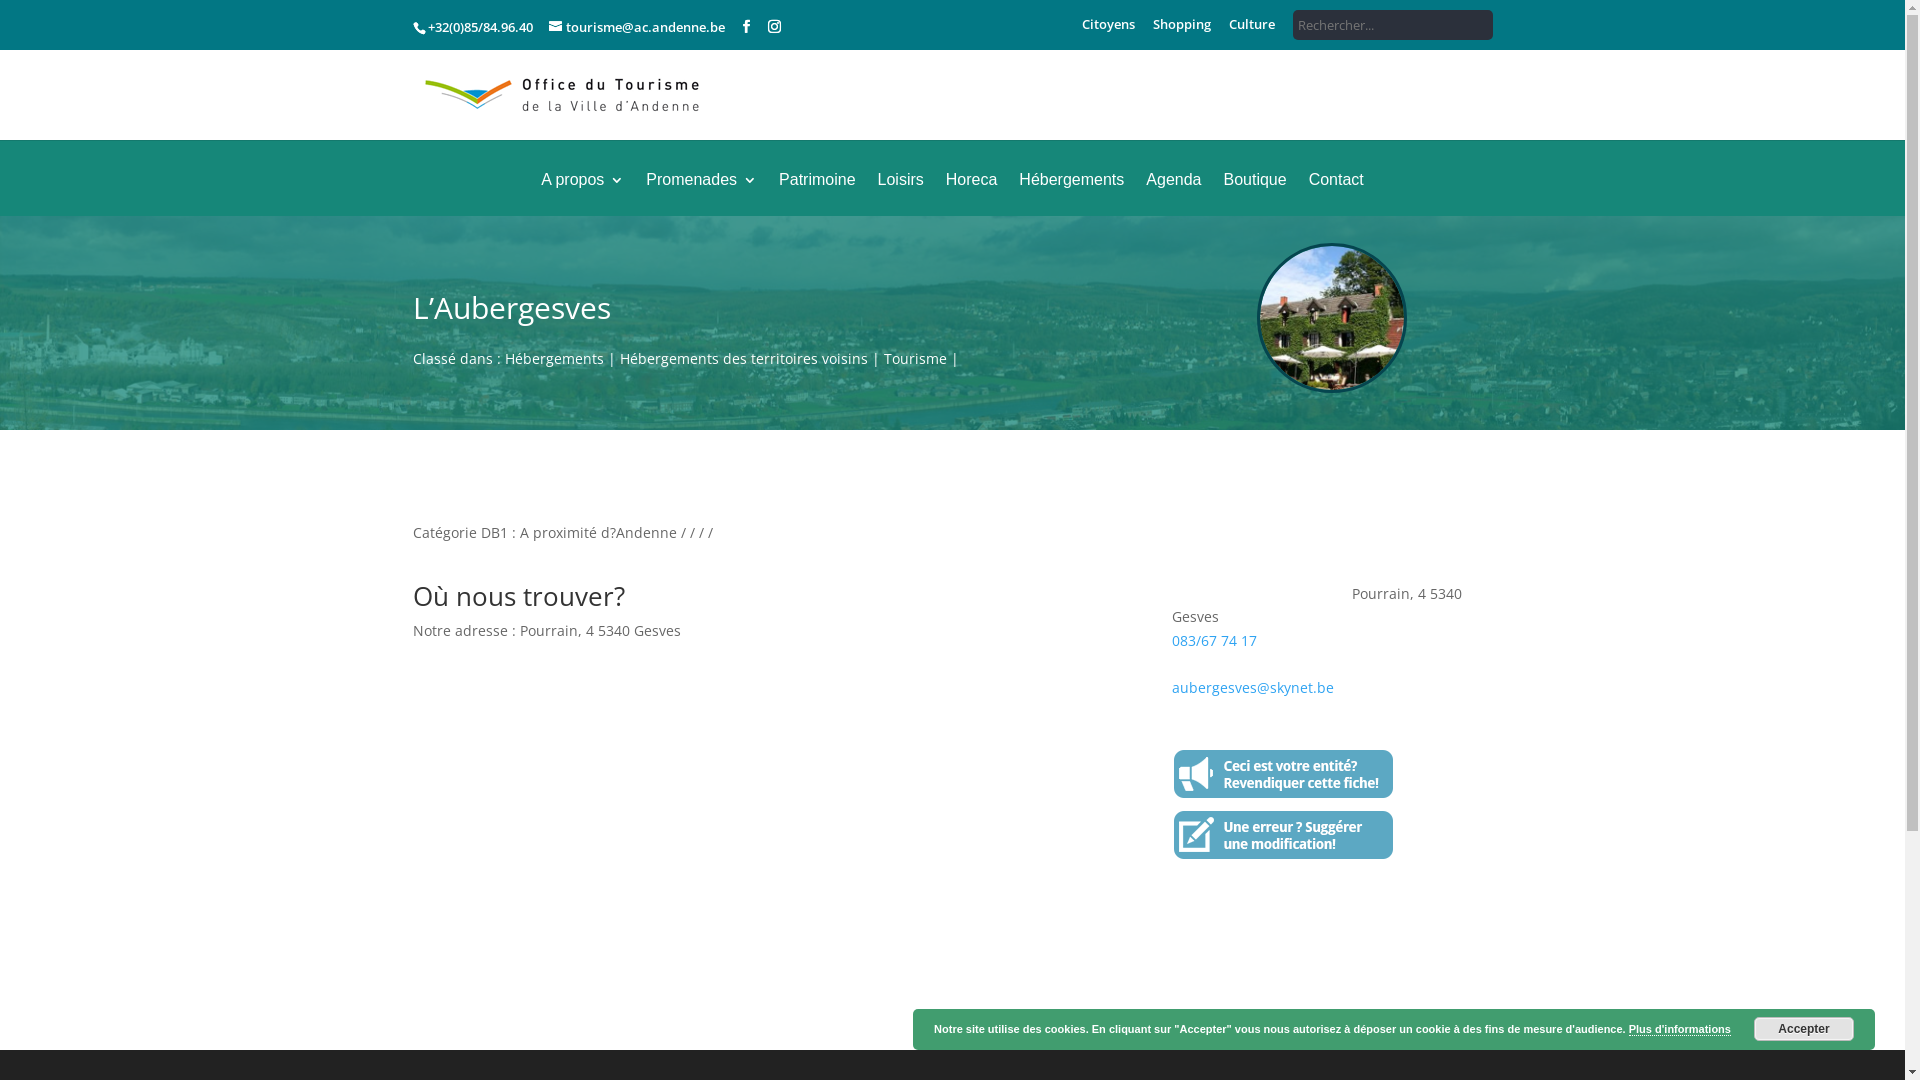 The image size is (1920, 1080). I want to click on Plus d'informations, so click(1680, 1030).